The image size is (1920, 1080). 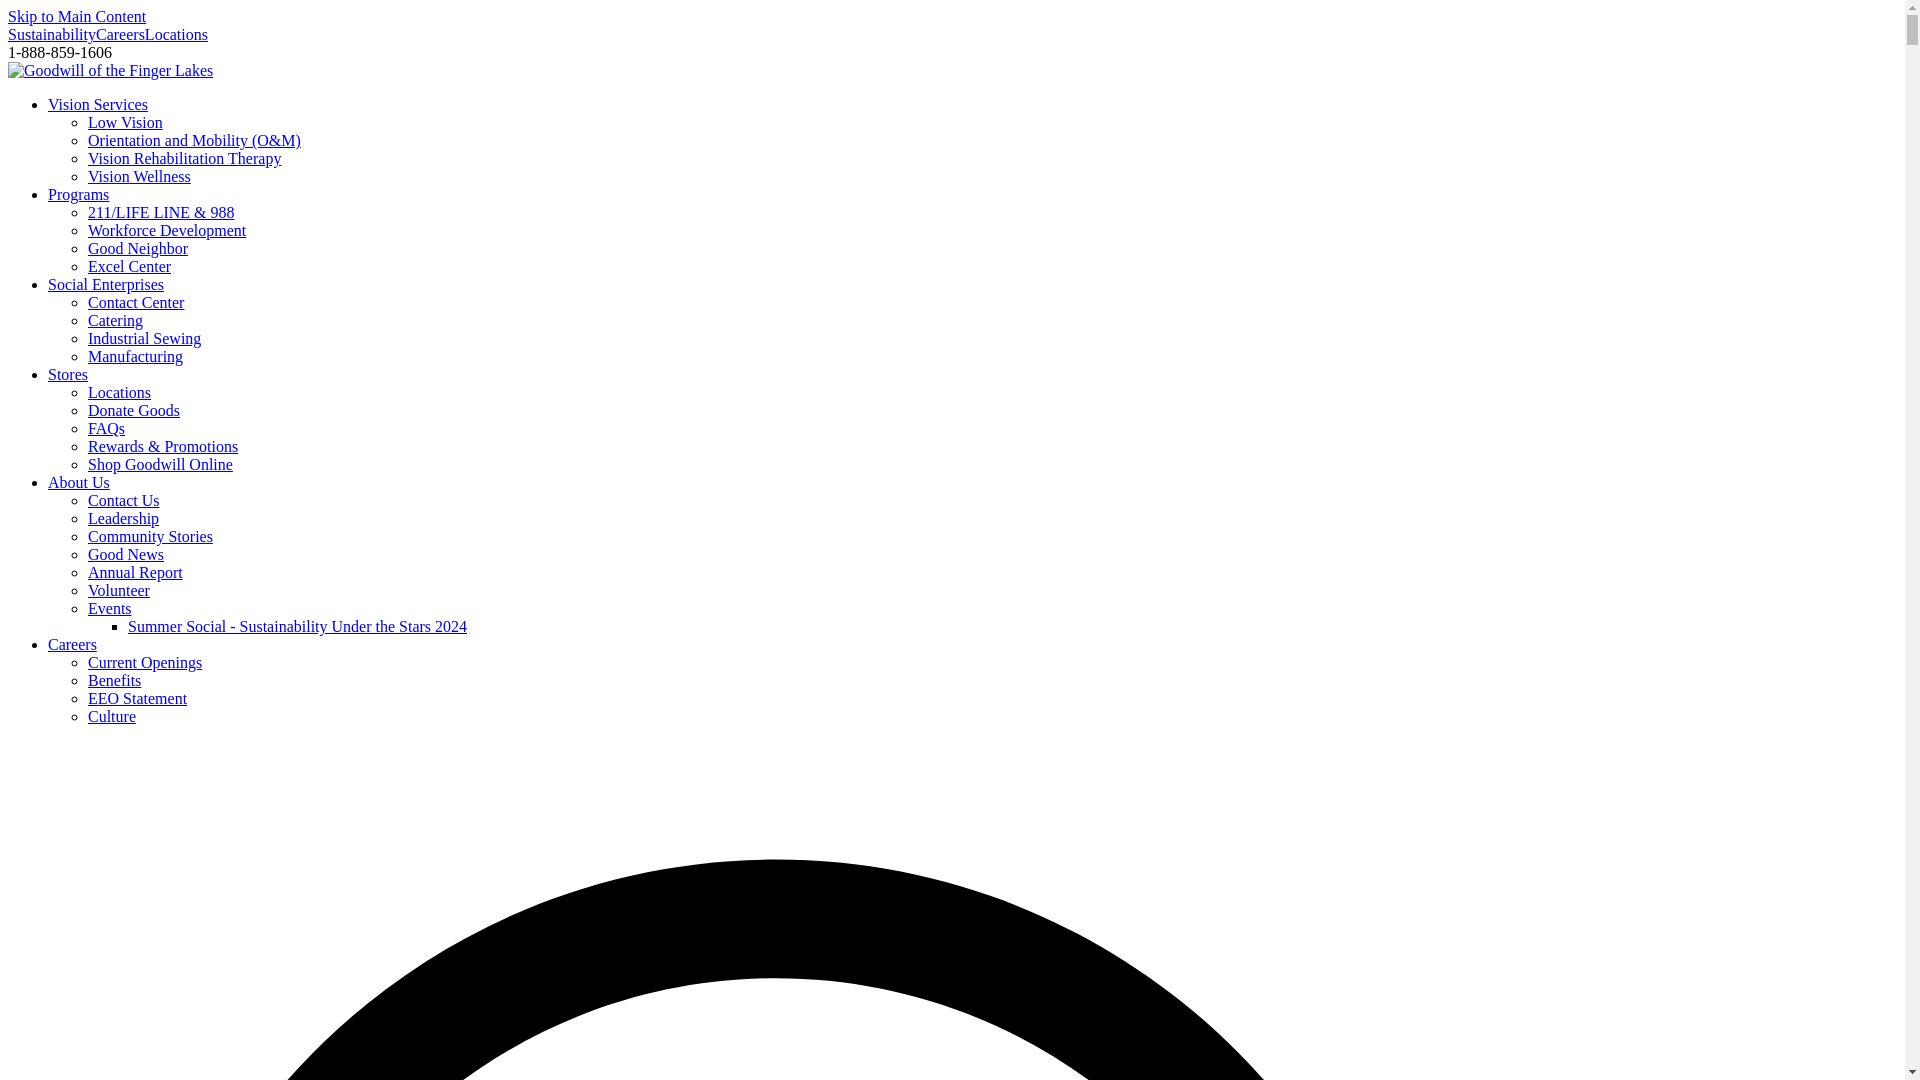 What do you see at coordinates (72, 644) in the screenshot?
I see `Careers` at bounding box center [72, 644].